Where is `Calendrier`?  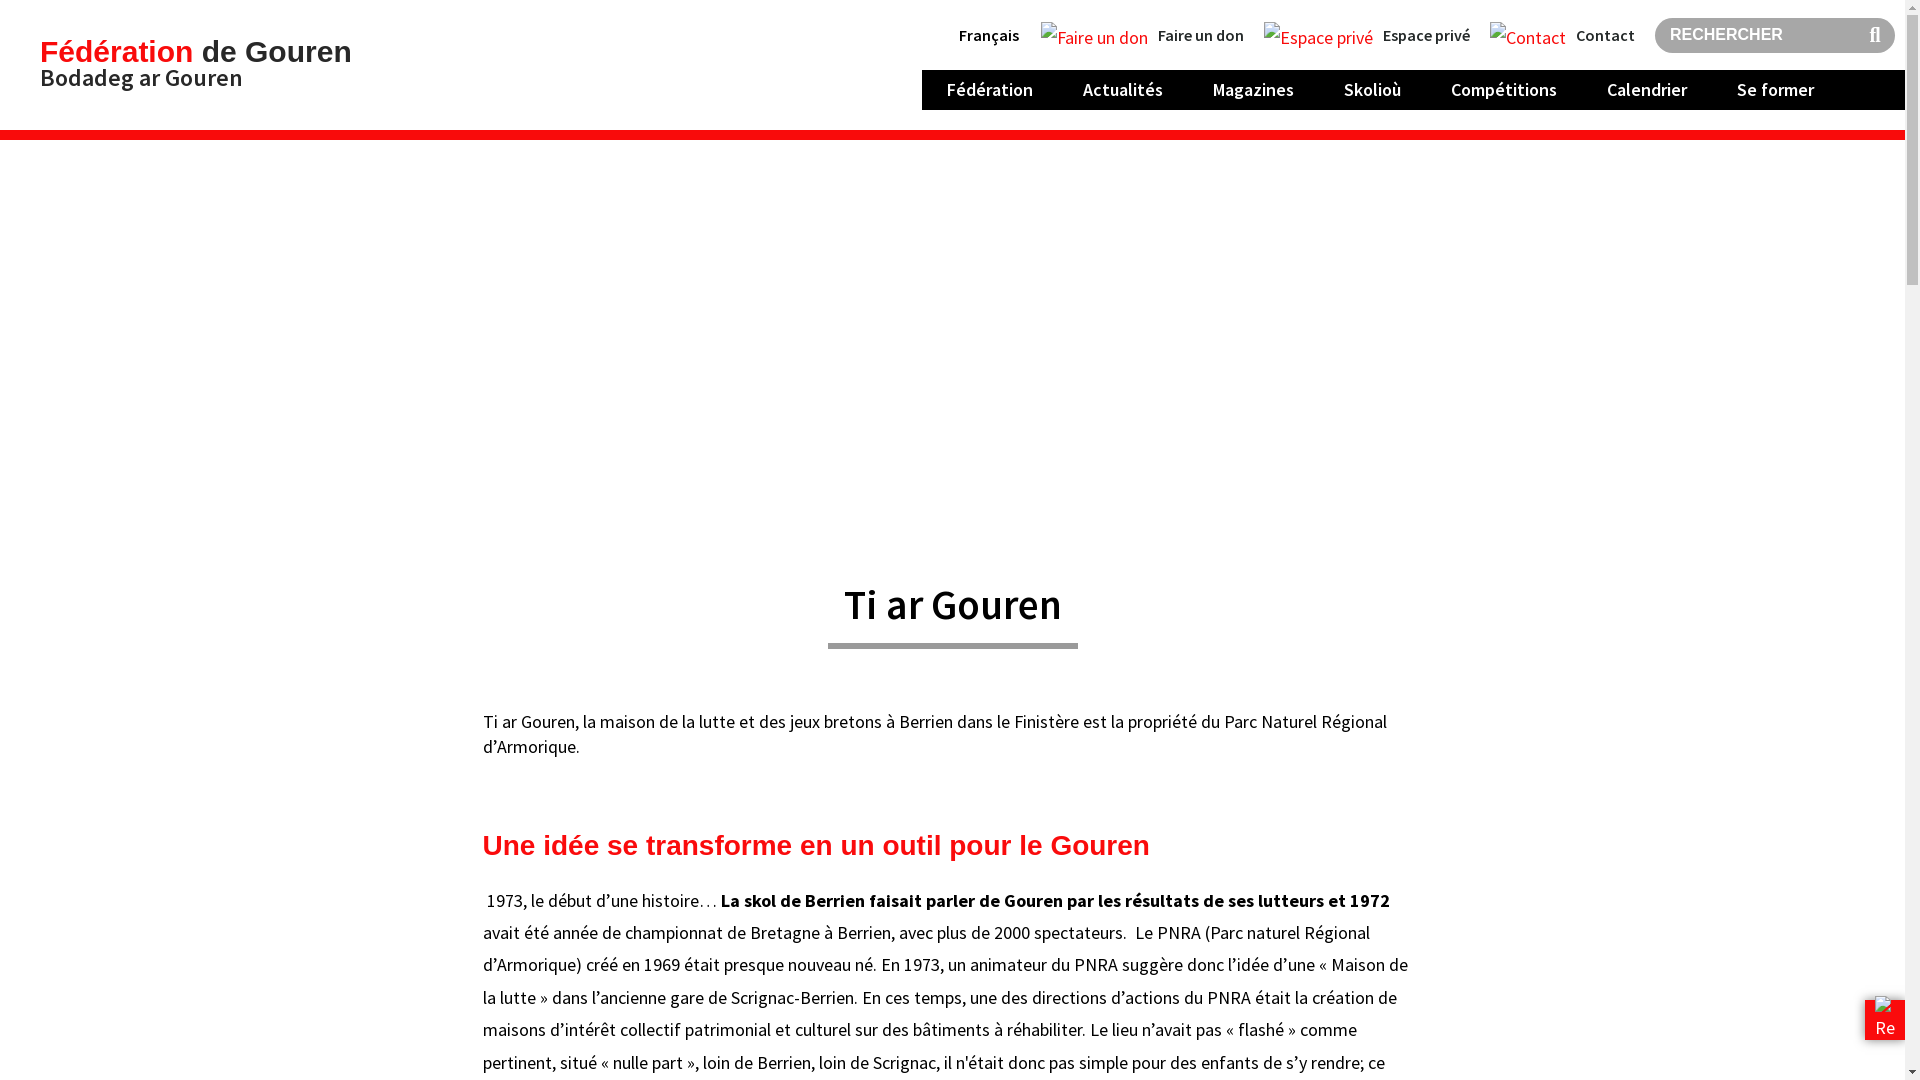
Calendrier is located at coordinates (1647, 90).